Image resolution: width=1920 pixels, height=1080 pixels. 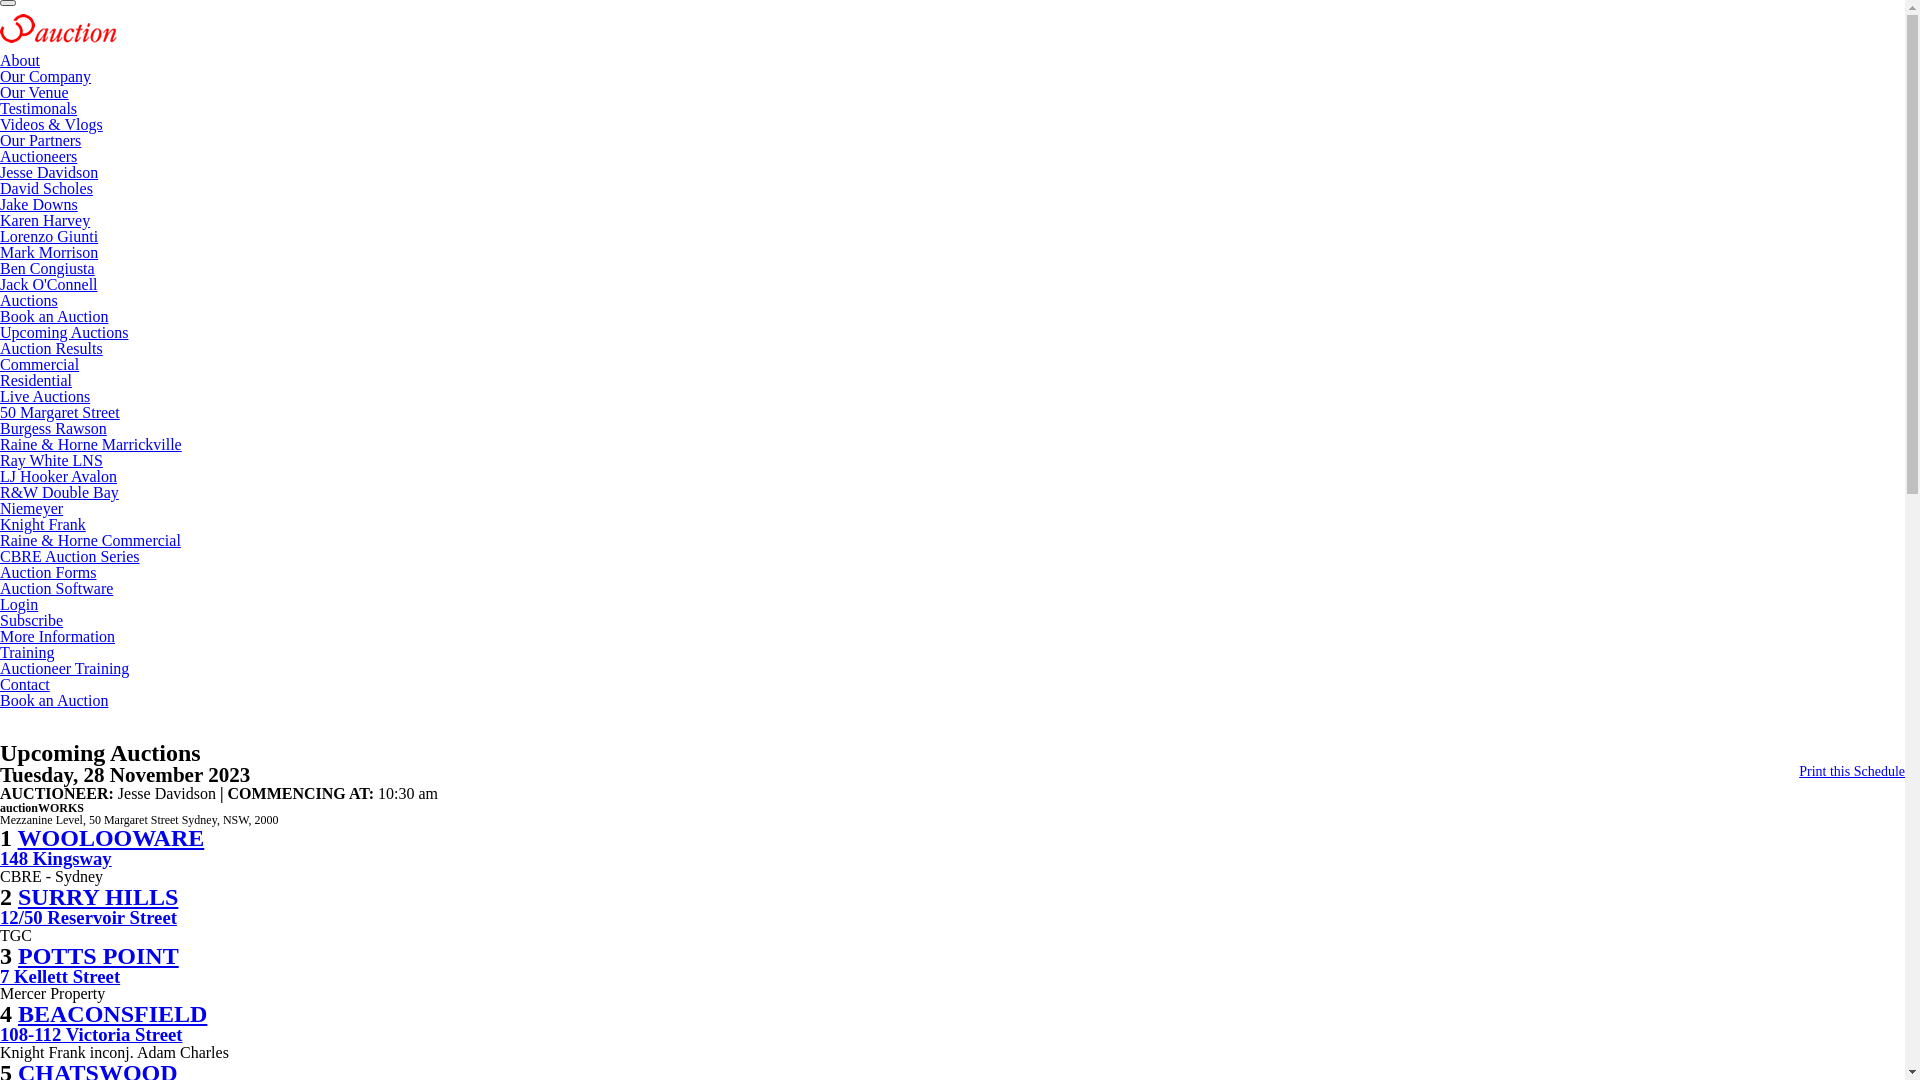 What do you see at coordinates (88, 918) in the screenshot?
I see `12/50 Reservoir Street` at bounding box center [88, 918].